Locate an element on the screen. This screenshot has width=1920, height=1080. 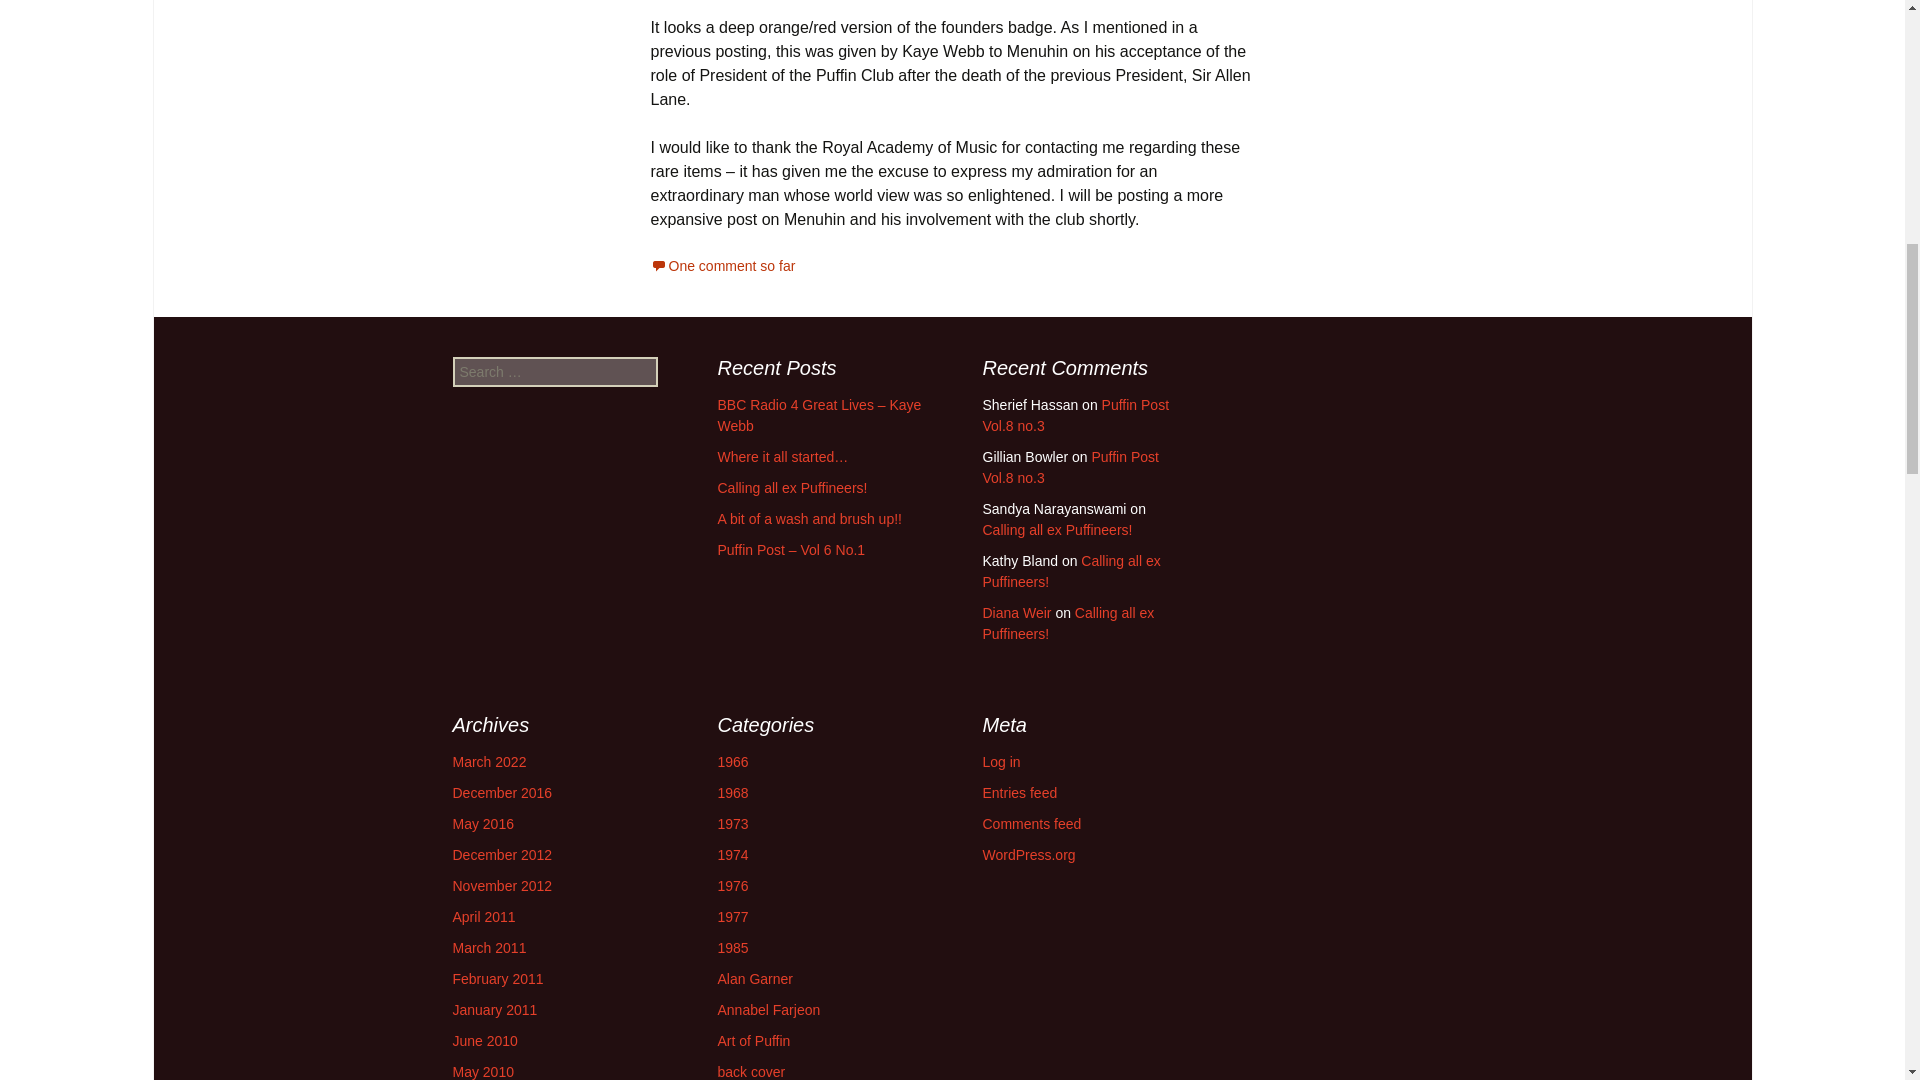
Calling all ex Puffineers! is located at coordinates (1067, 622).